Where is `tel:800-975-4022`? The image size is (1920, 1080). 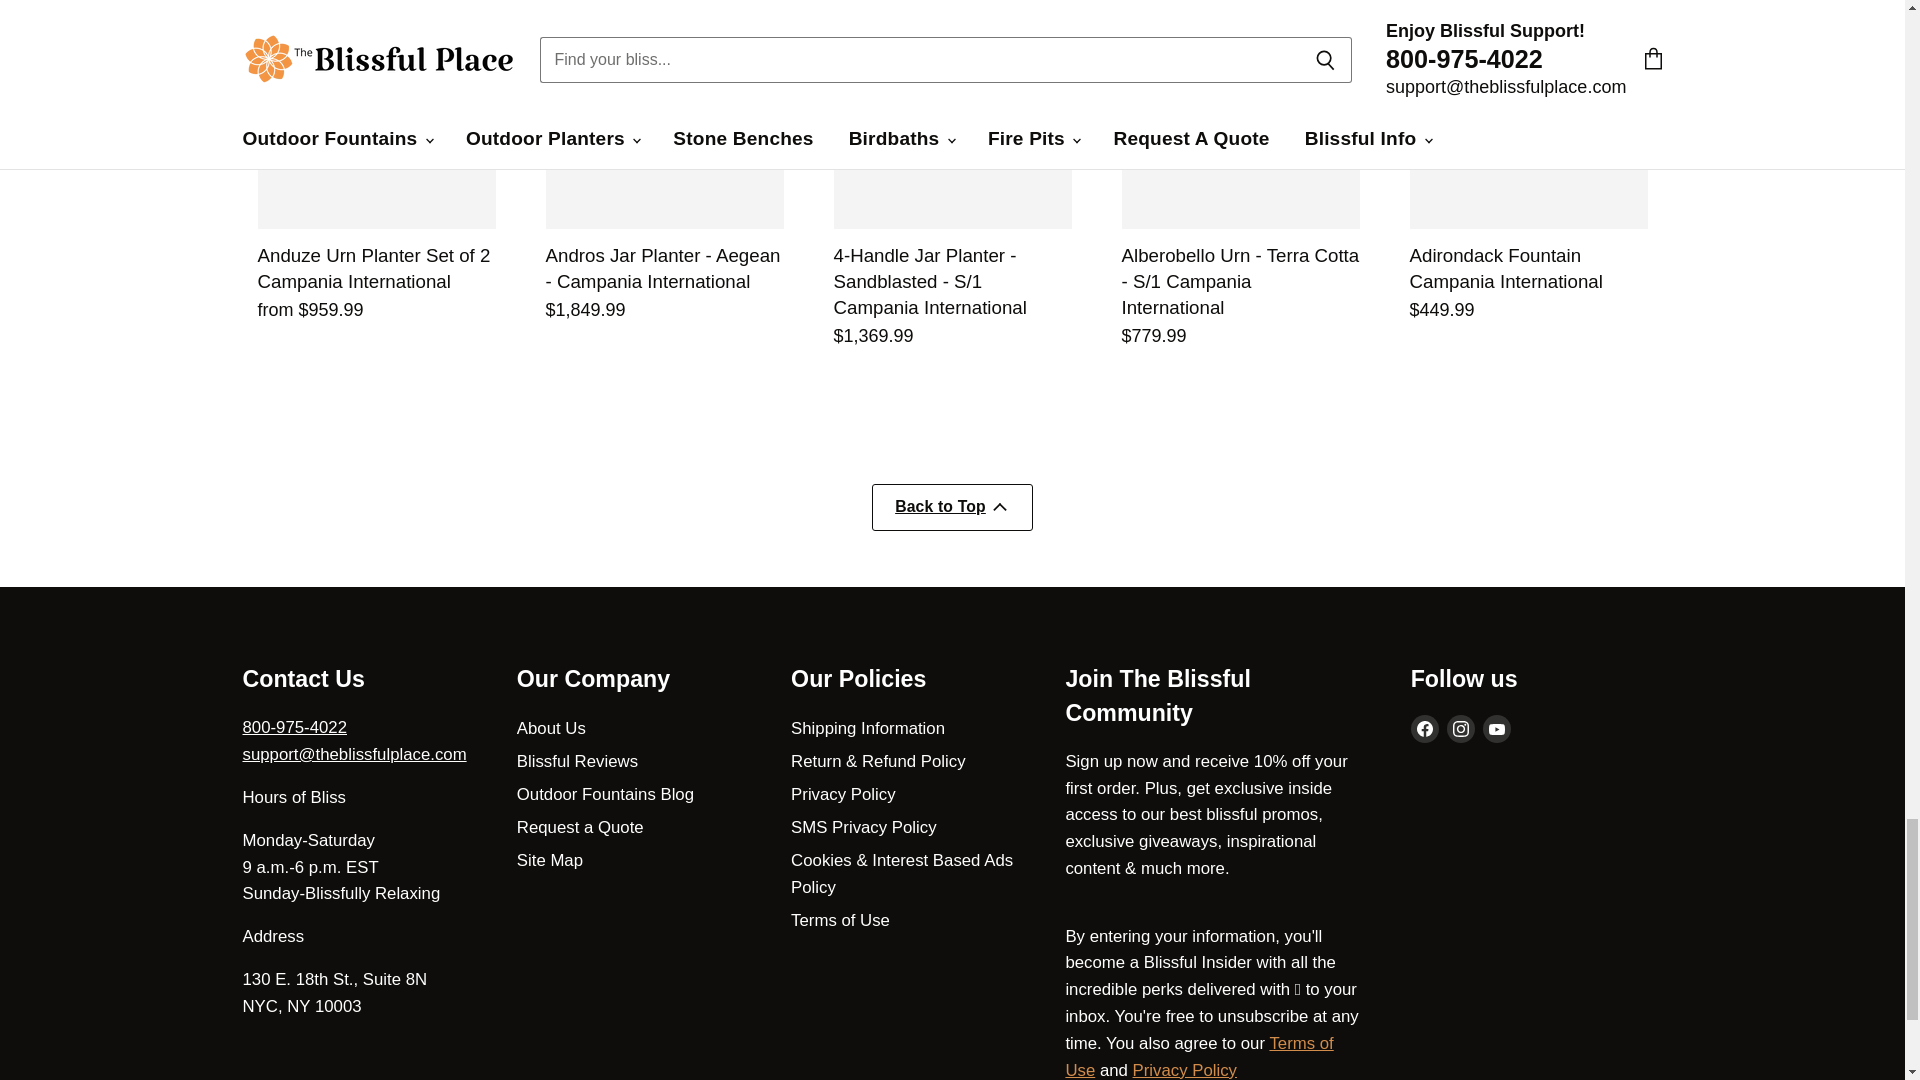 tel:800-975-4022 is located at coordinates (294, 727).